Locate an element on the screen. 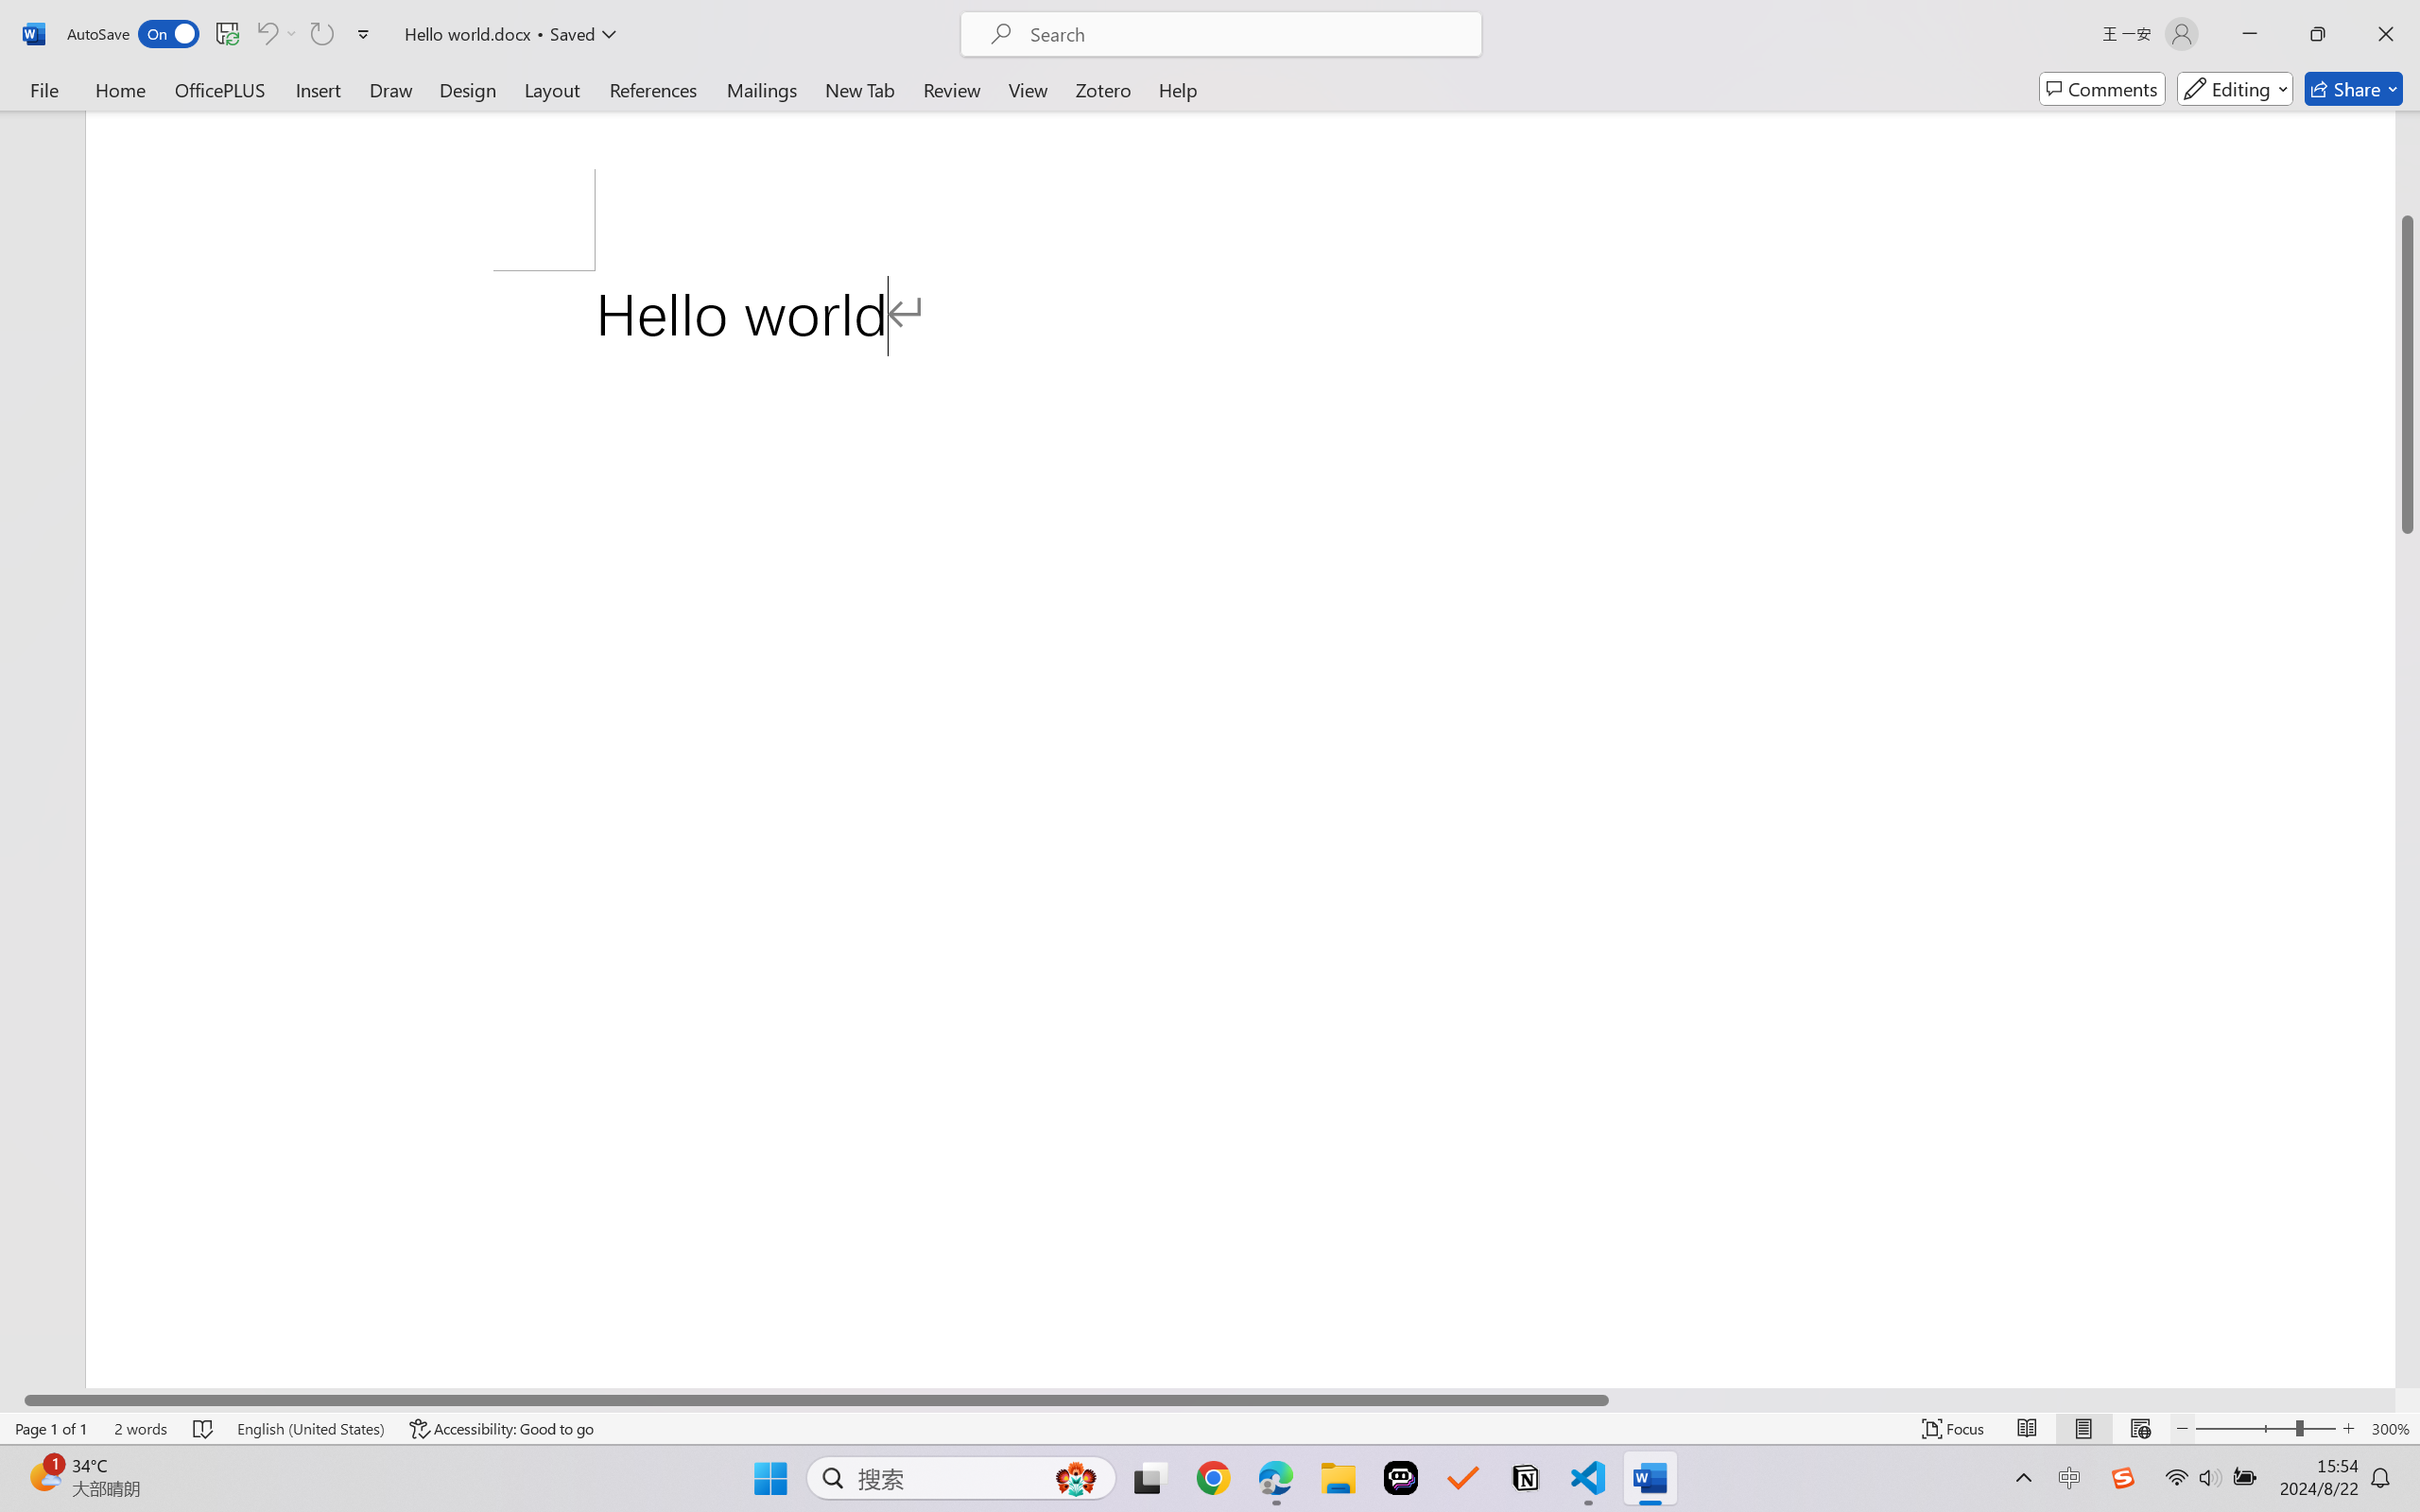 The width and height of the screenshot is (2420, 1512). Can't Repeat is located at coordinates (321, 34).